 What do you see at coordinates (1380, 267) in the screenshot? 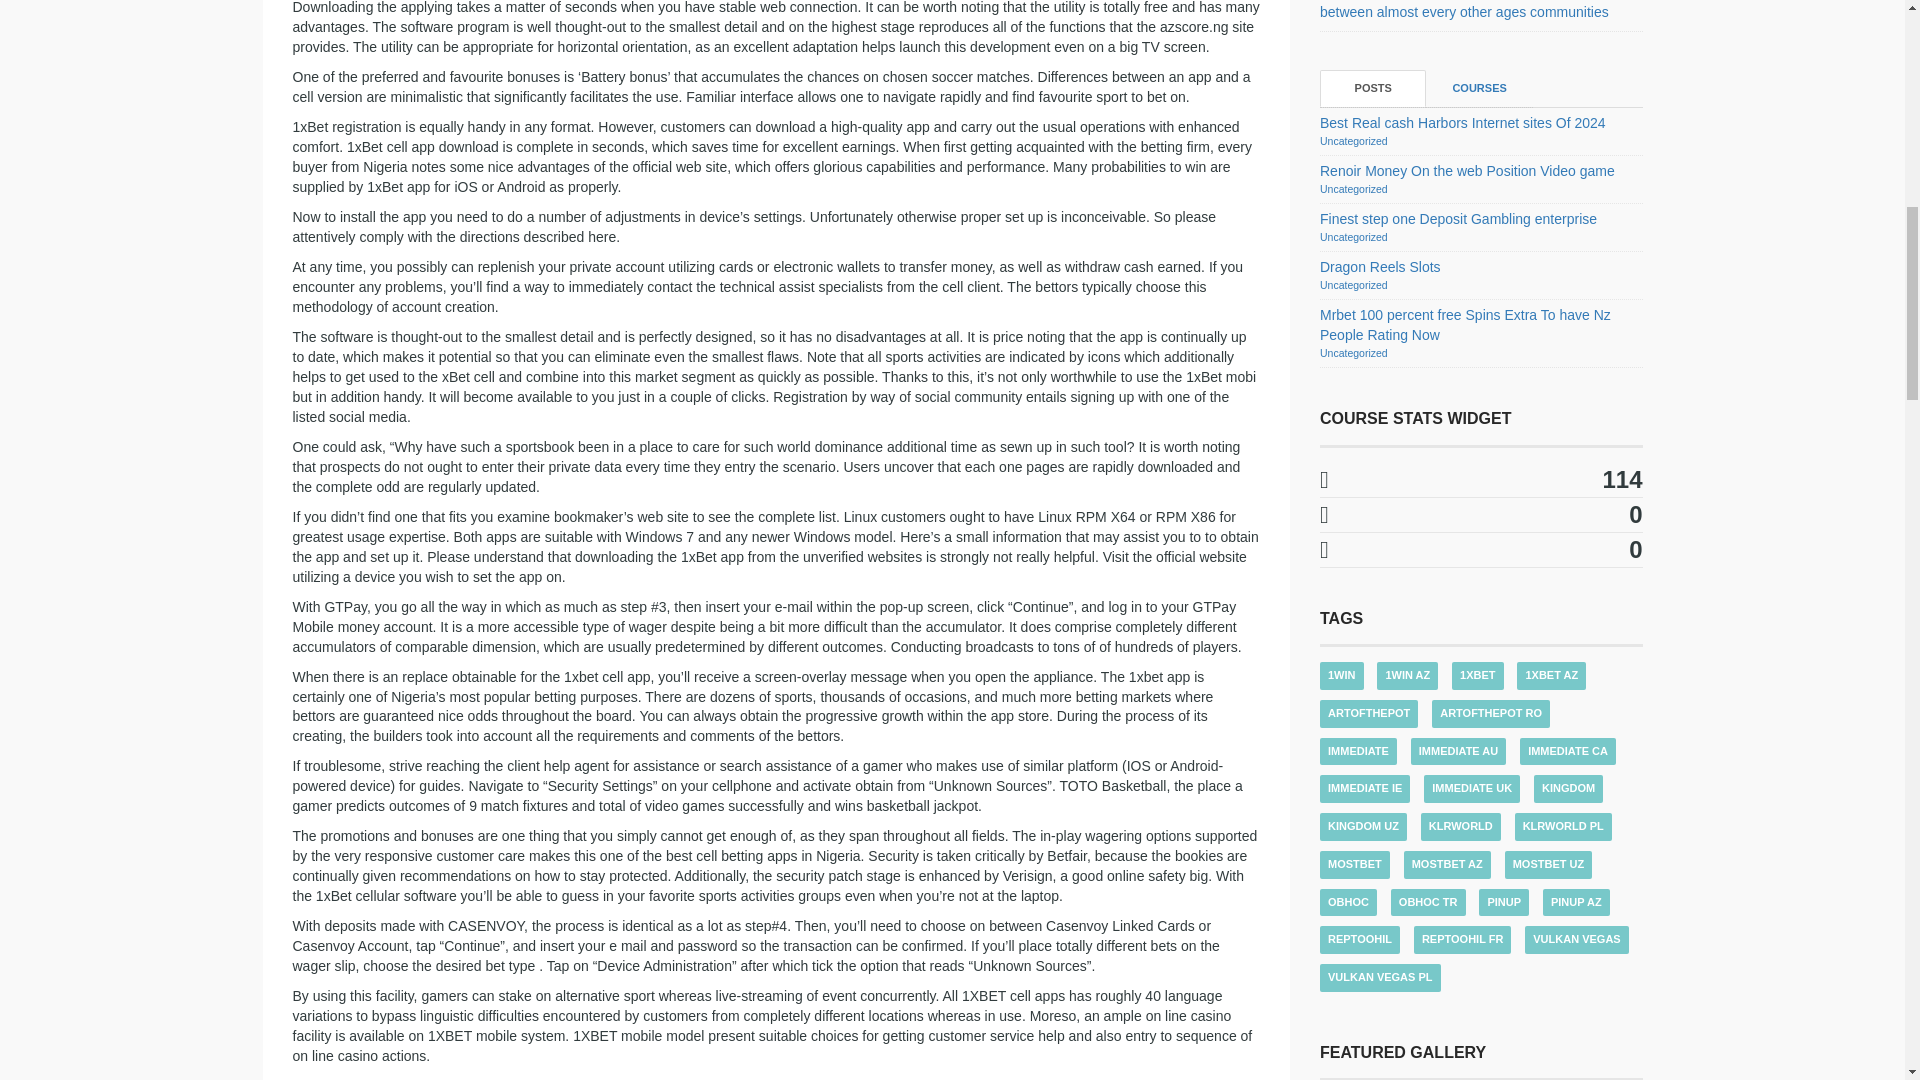
I see `Dragon Reels Slots` at bounding box center [1380, 267].